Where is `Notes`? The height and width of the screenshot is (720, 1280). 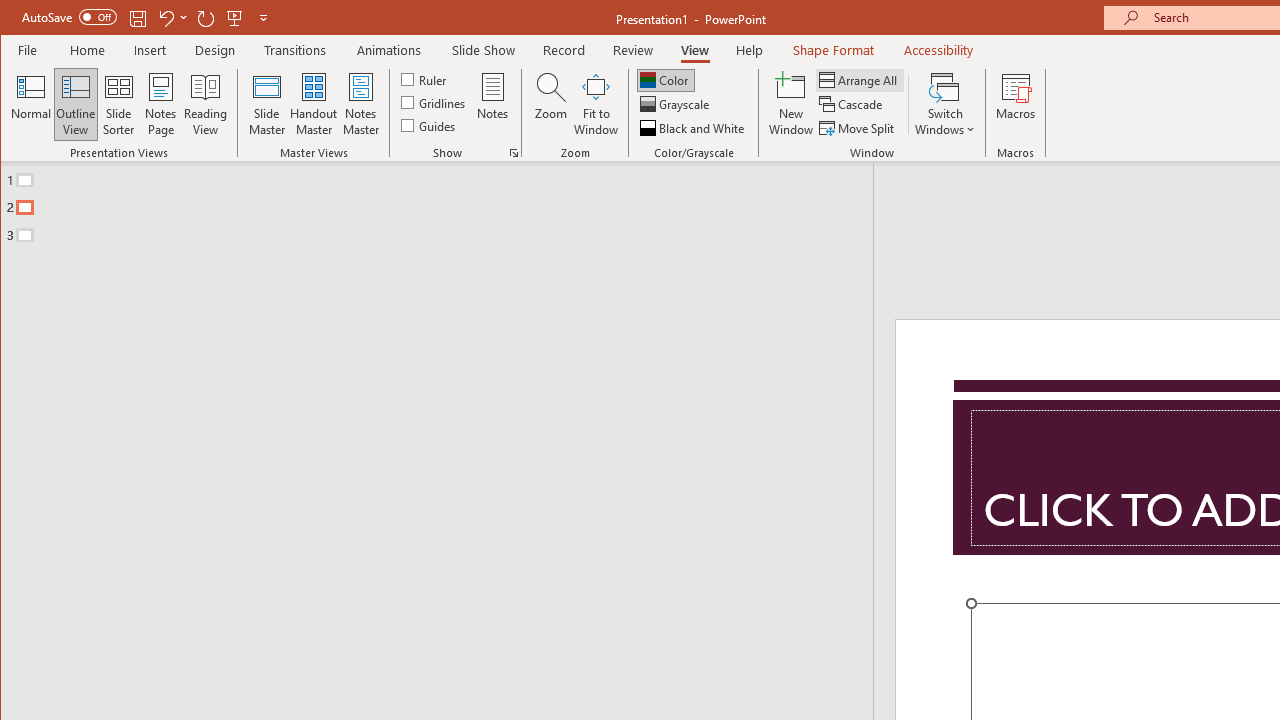
Notes is located at coordinates (493, 104).